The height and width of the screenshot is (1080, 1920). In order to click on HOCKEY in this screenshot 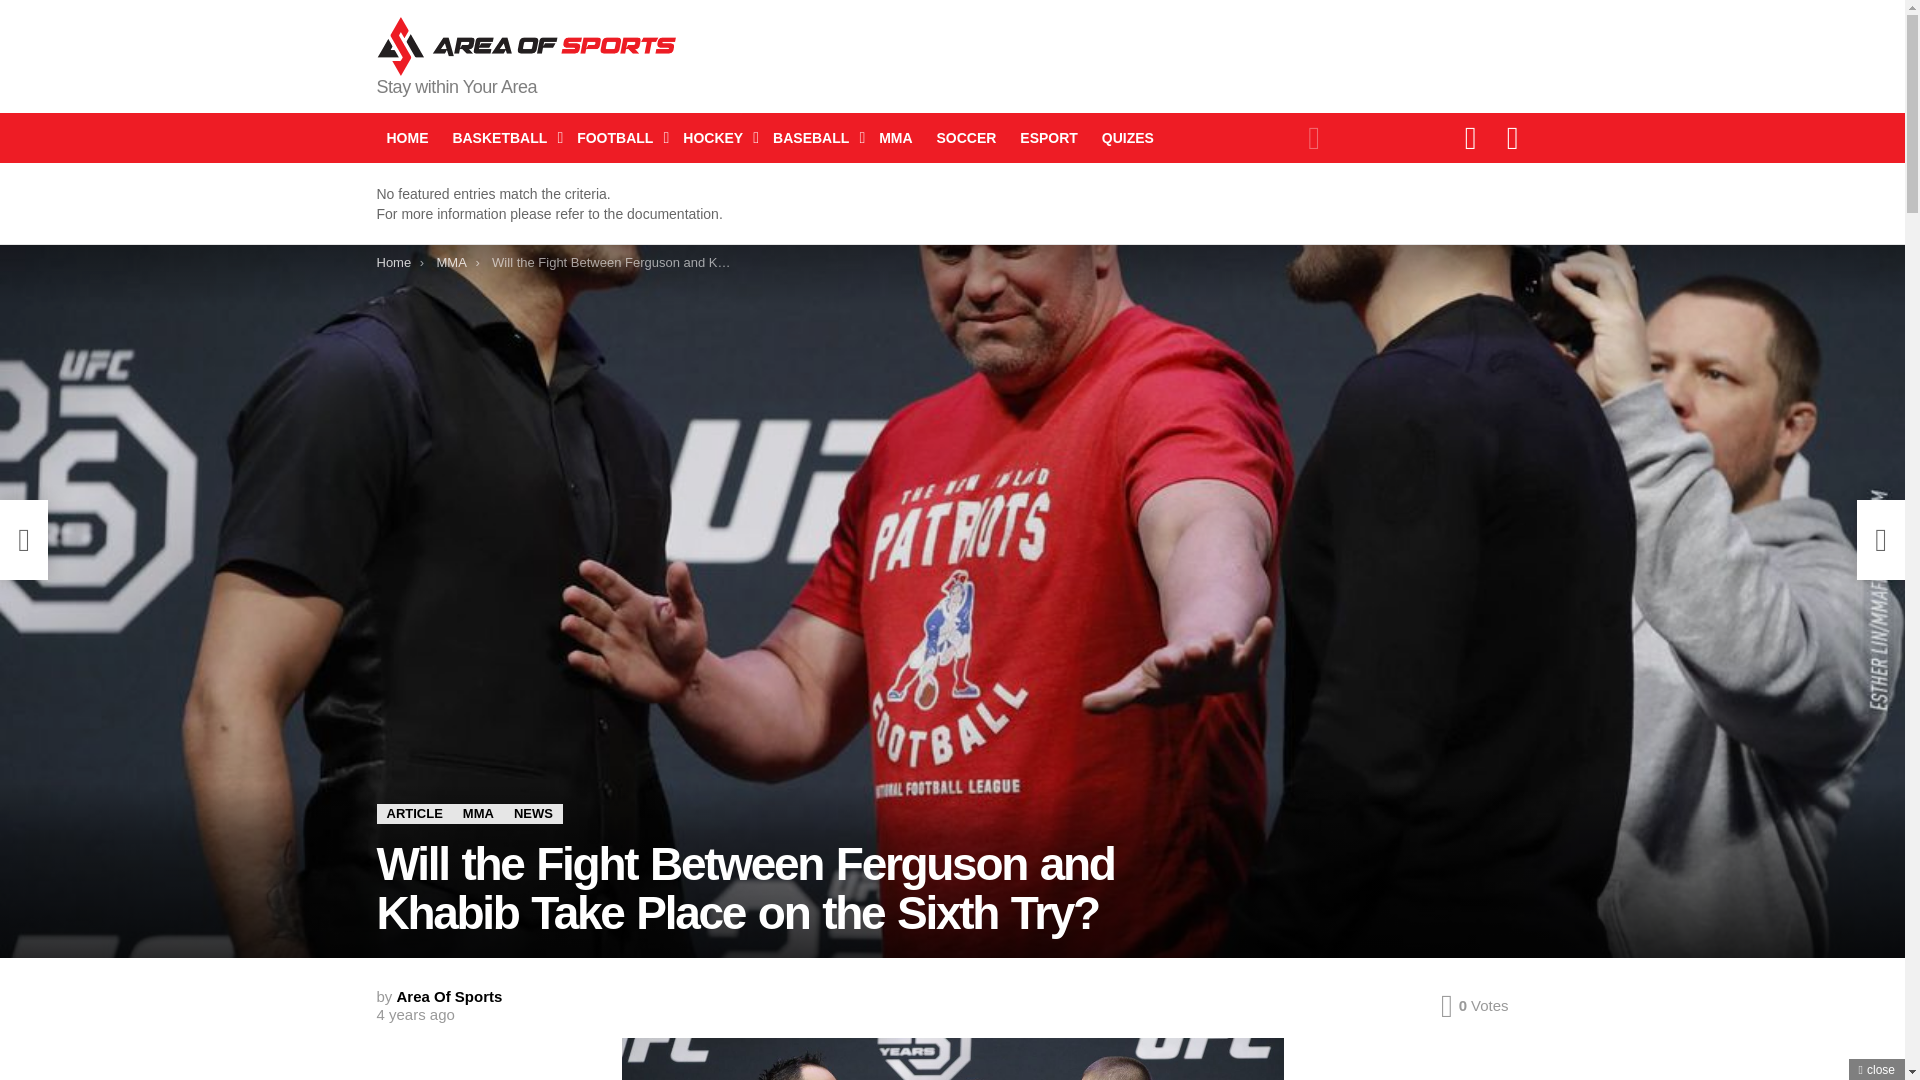, I will do `click(716, 138)`.